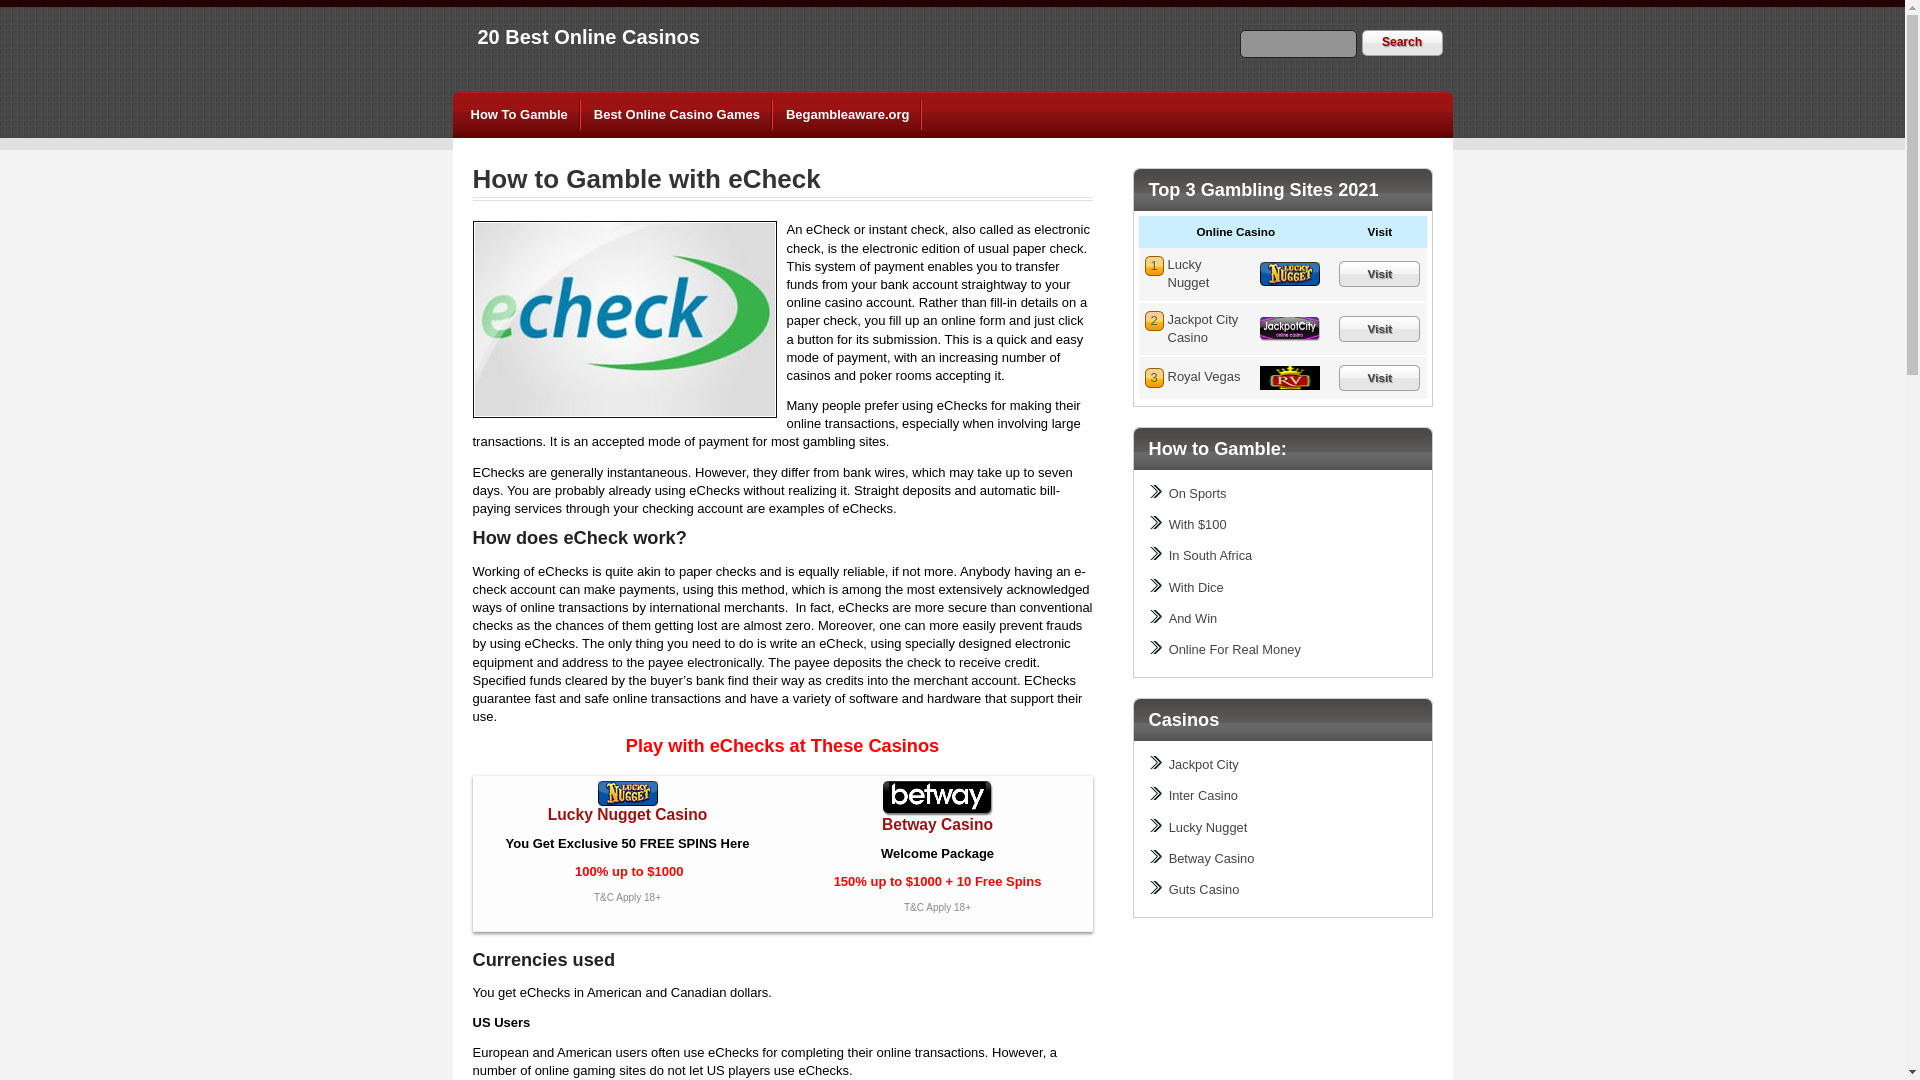 The width and height of the screenshot is (1920, 1080). What do you see at coordinates (1380, 274) in the screenshot?
I see `Visit` at bounding box center [1380, 274].